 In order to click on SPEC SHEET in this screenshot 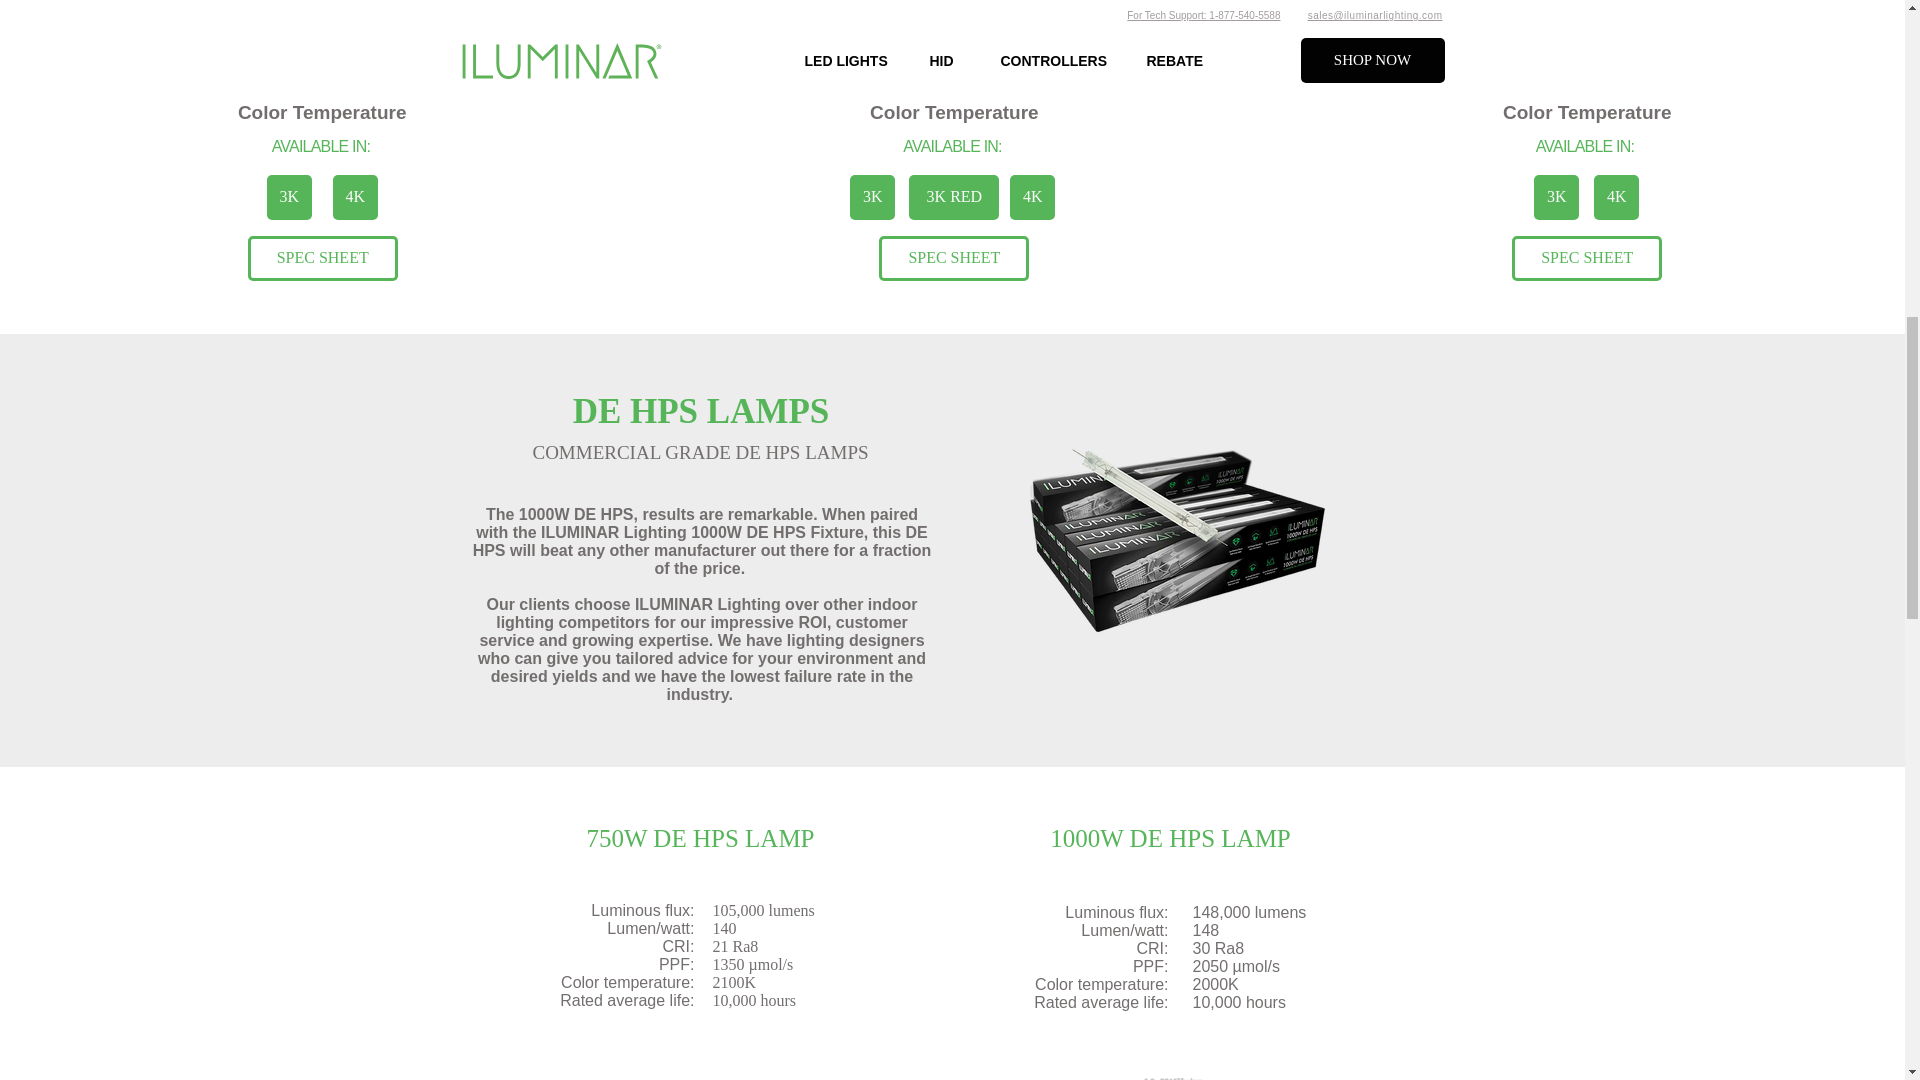, I will do `click(322, 258)`.